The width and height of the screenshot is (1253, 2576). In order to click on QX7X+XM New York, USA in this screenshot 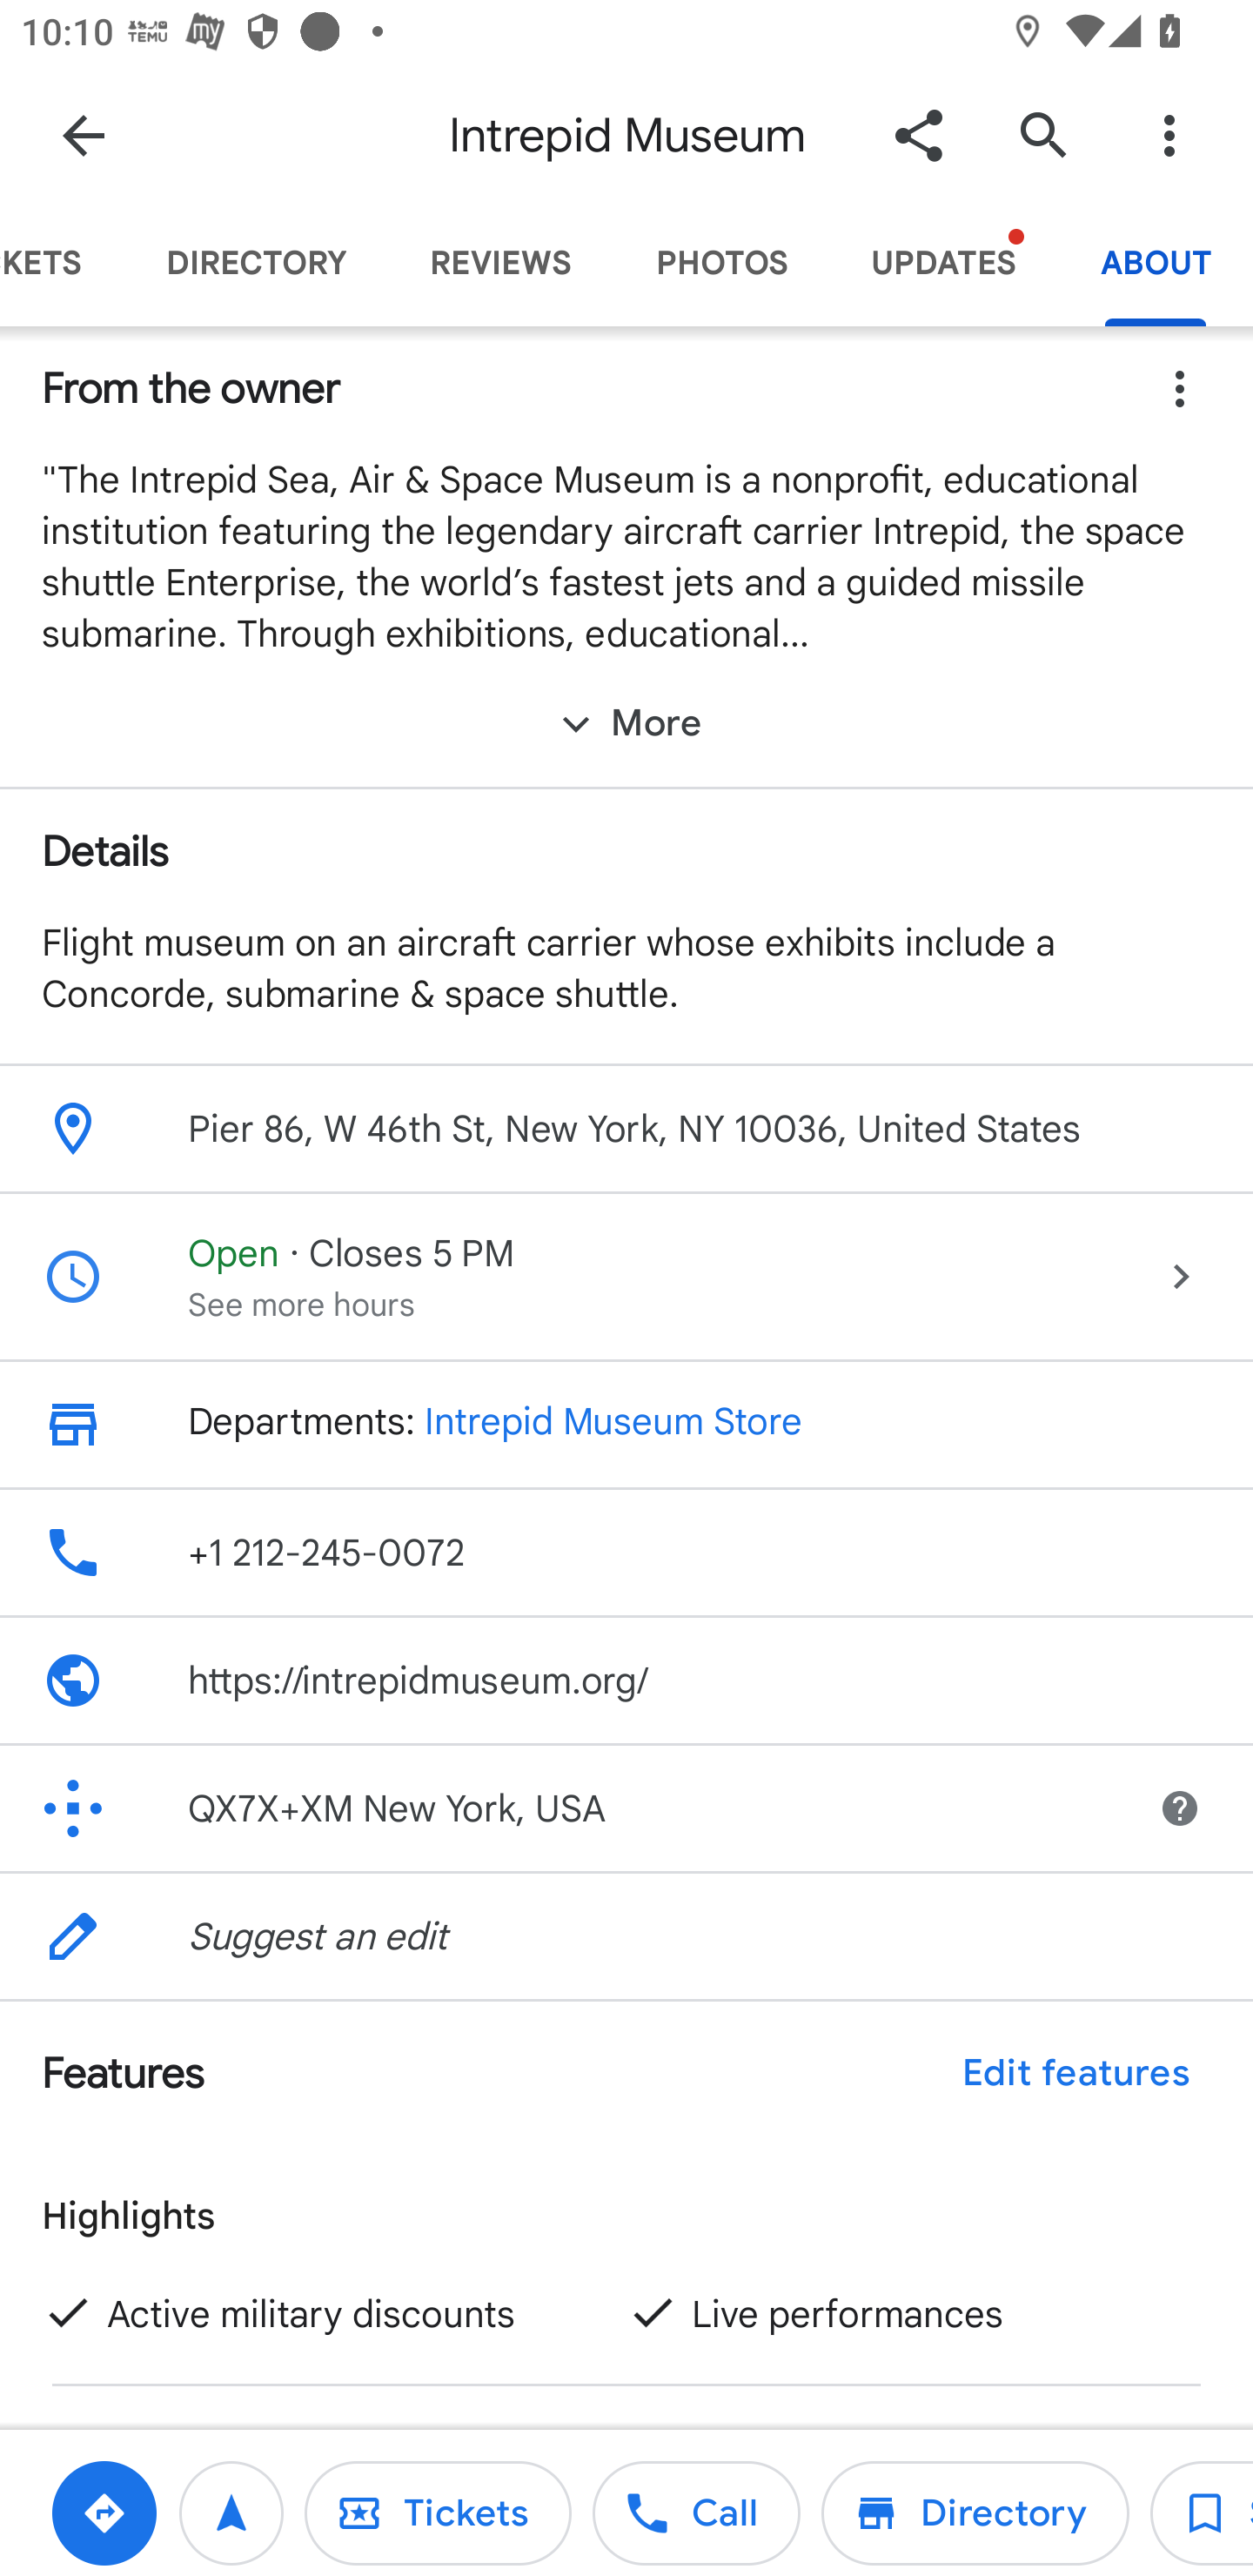, I will do `click(559, 1808)`.